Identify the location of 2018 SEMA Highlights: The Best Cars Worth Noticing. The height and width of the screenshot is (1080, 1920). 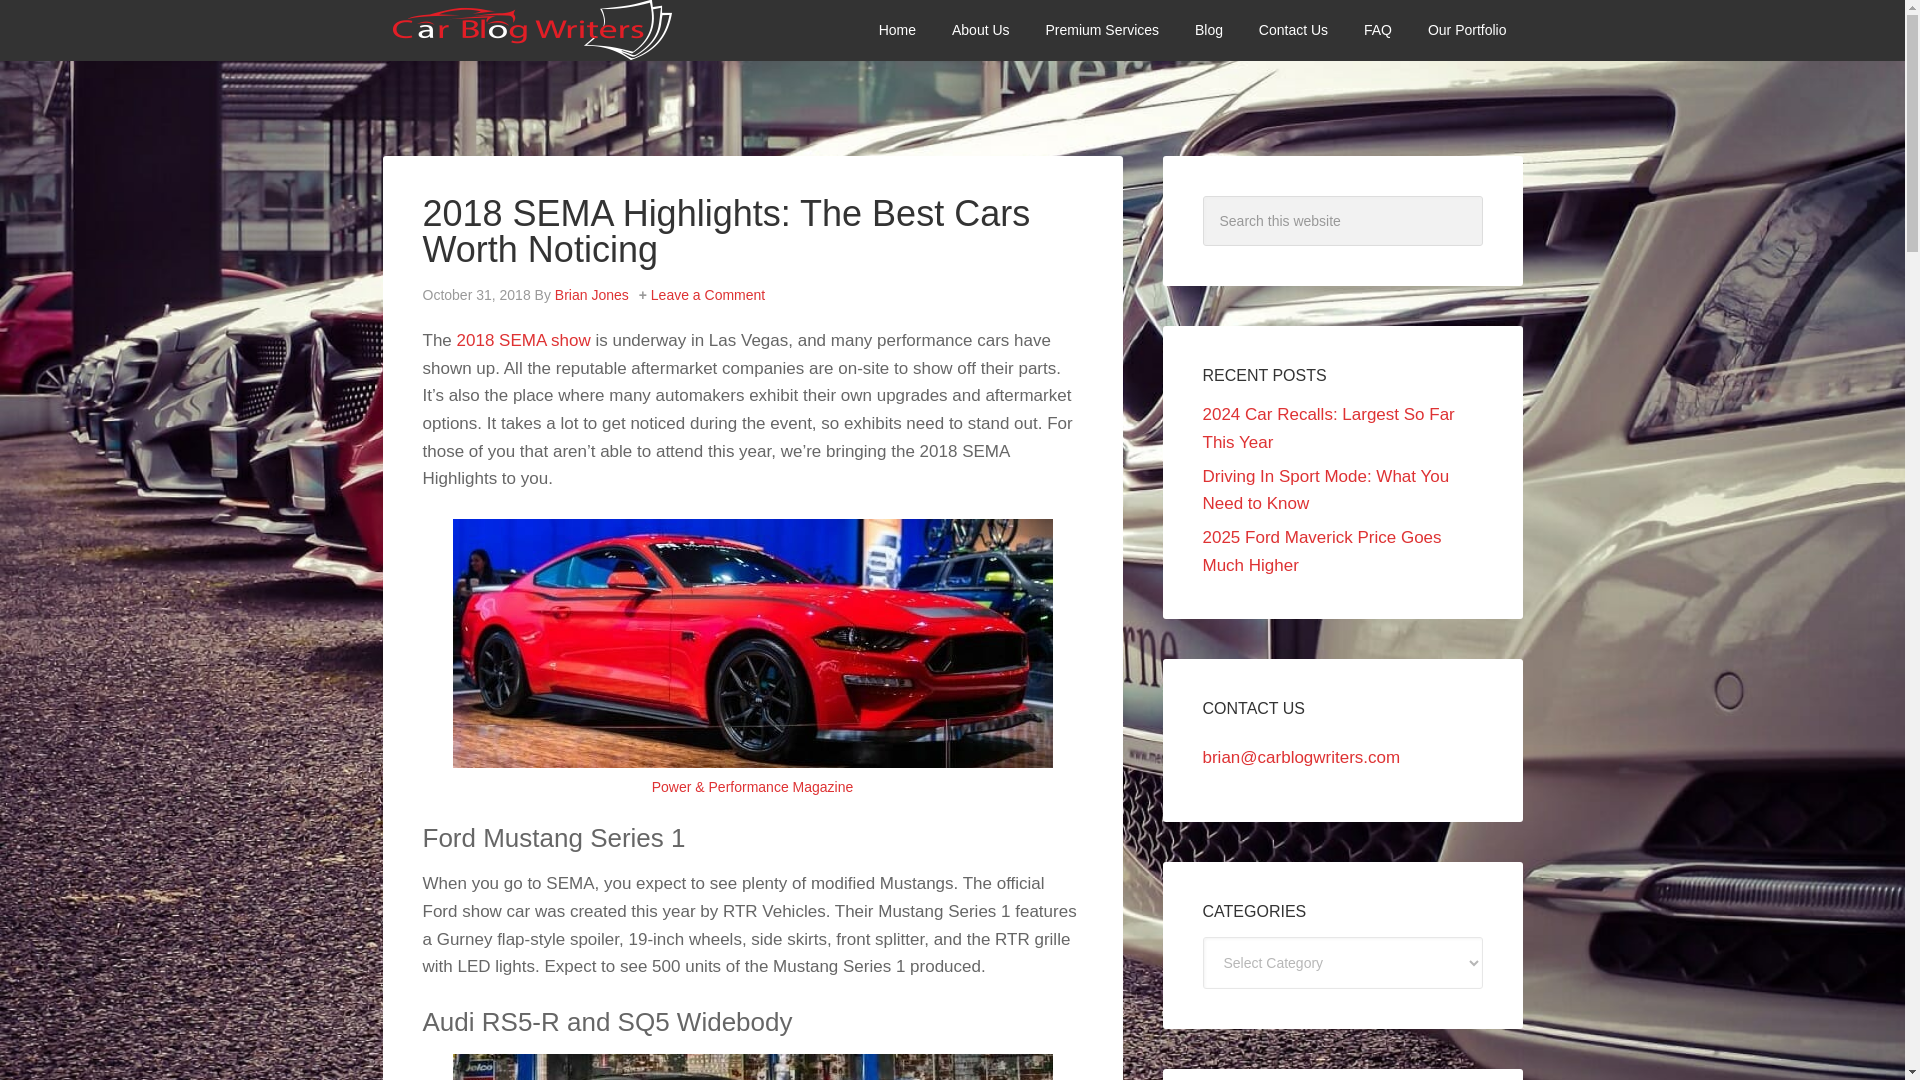
(726, 232).